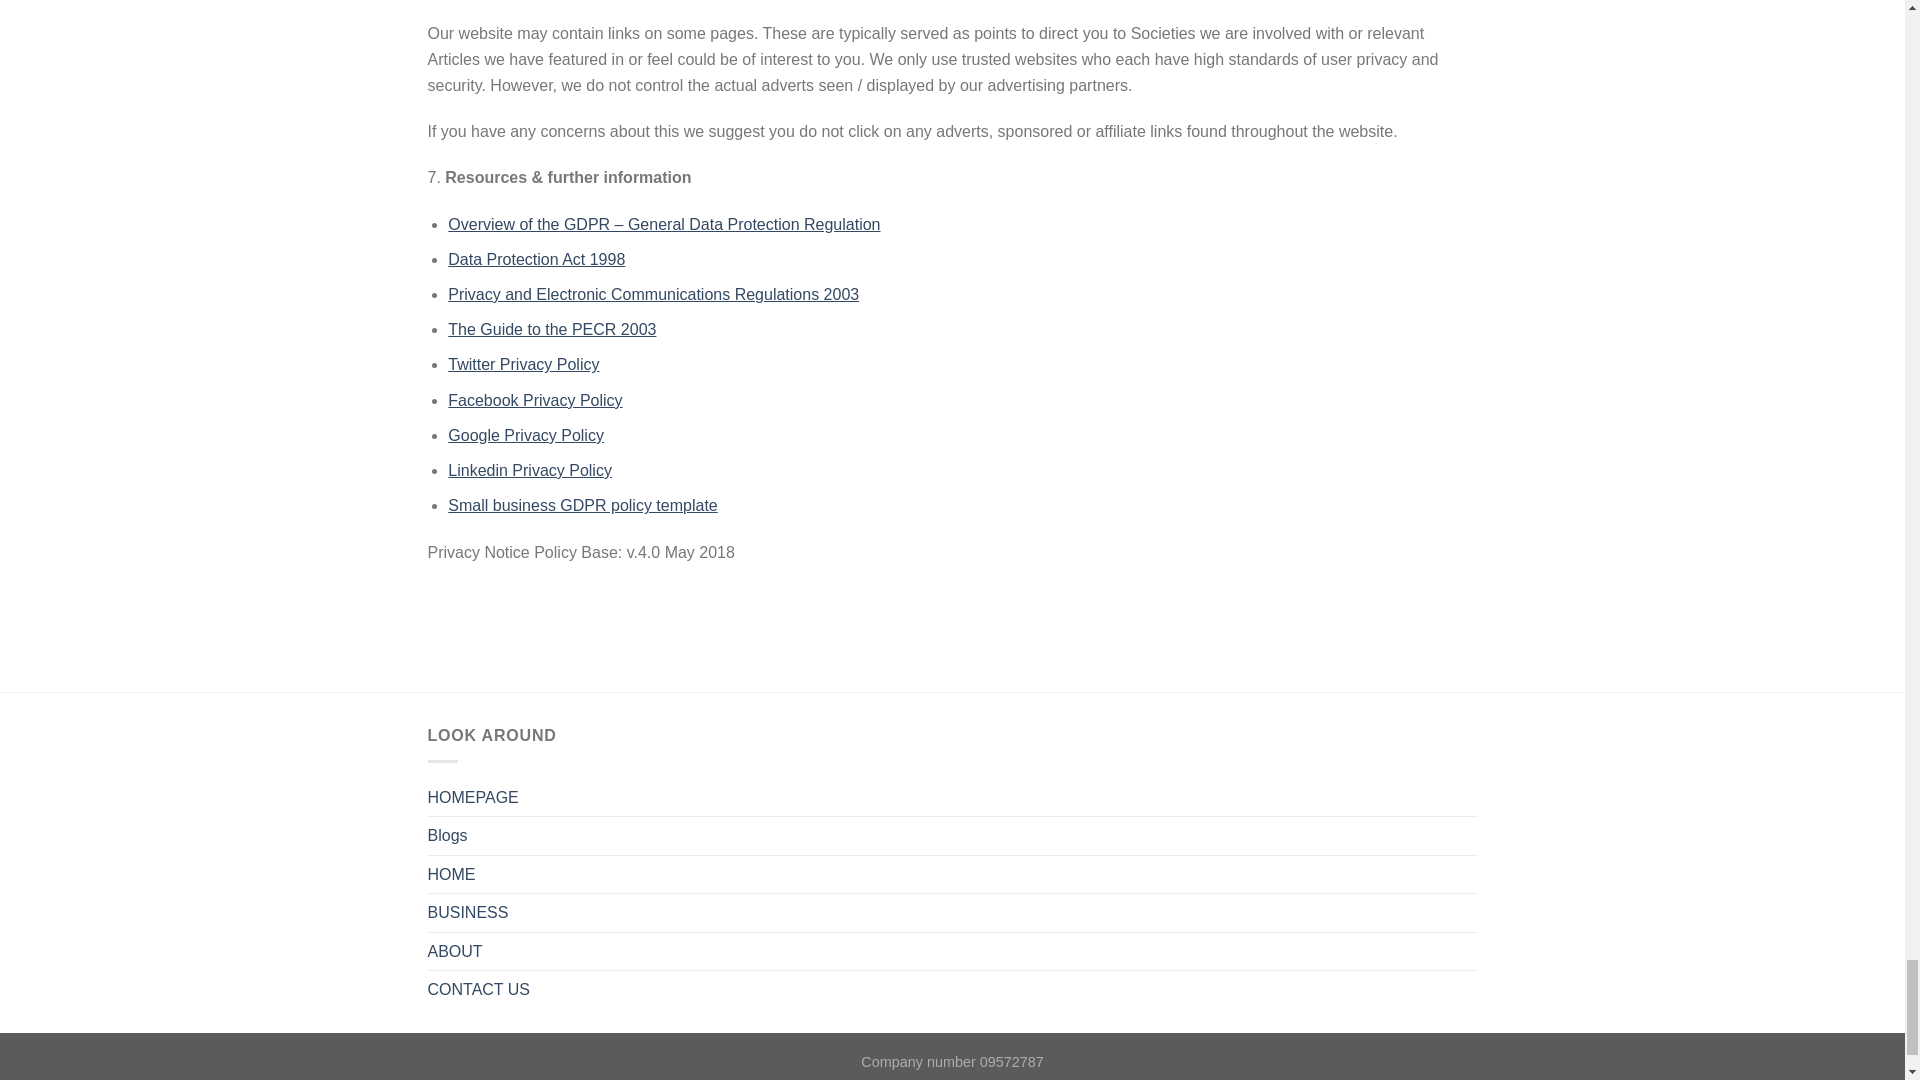 This screenshot has width=1920, height=1080. What do you see at coordinates (456, 952) in the screenshot?
I see `ABOUT` at bounding box center [456, 952].